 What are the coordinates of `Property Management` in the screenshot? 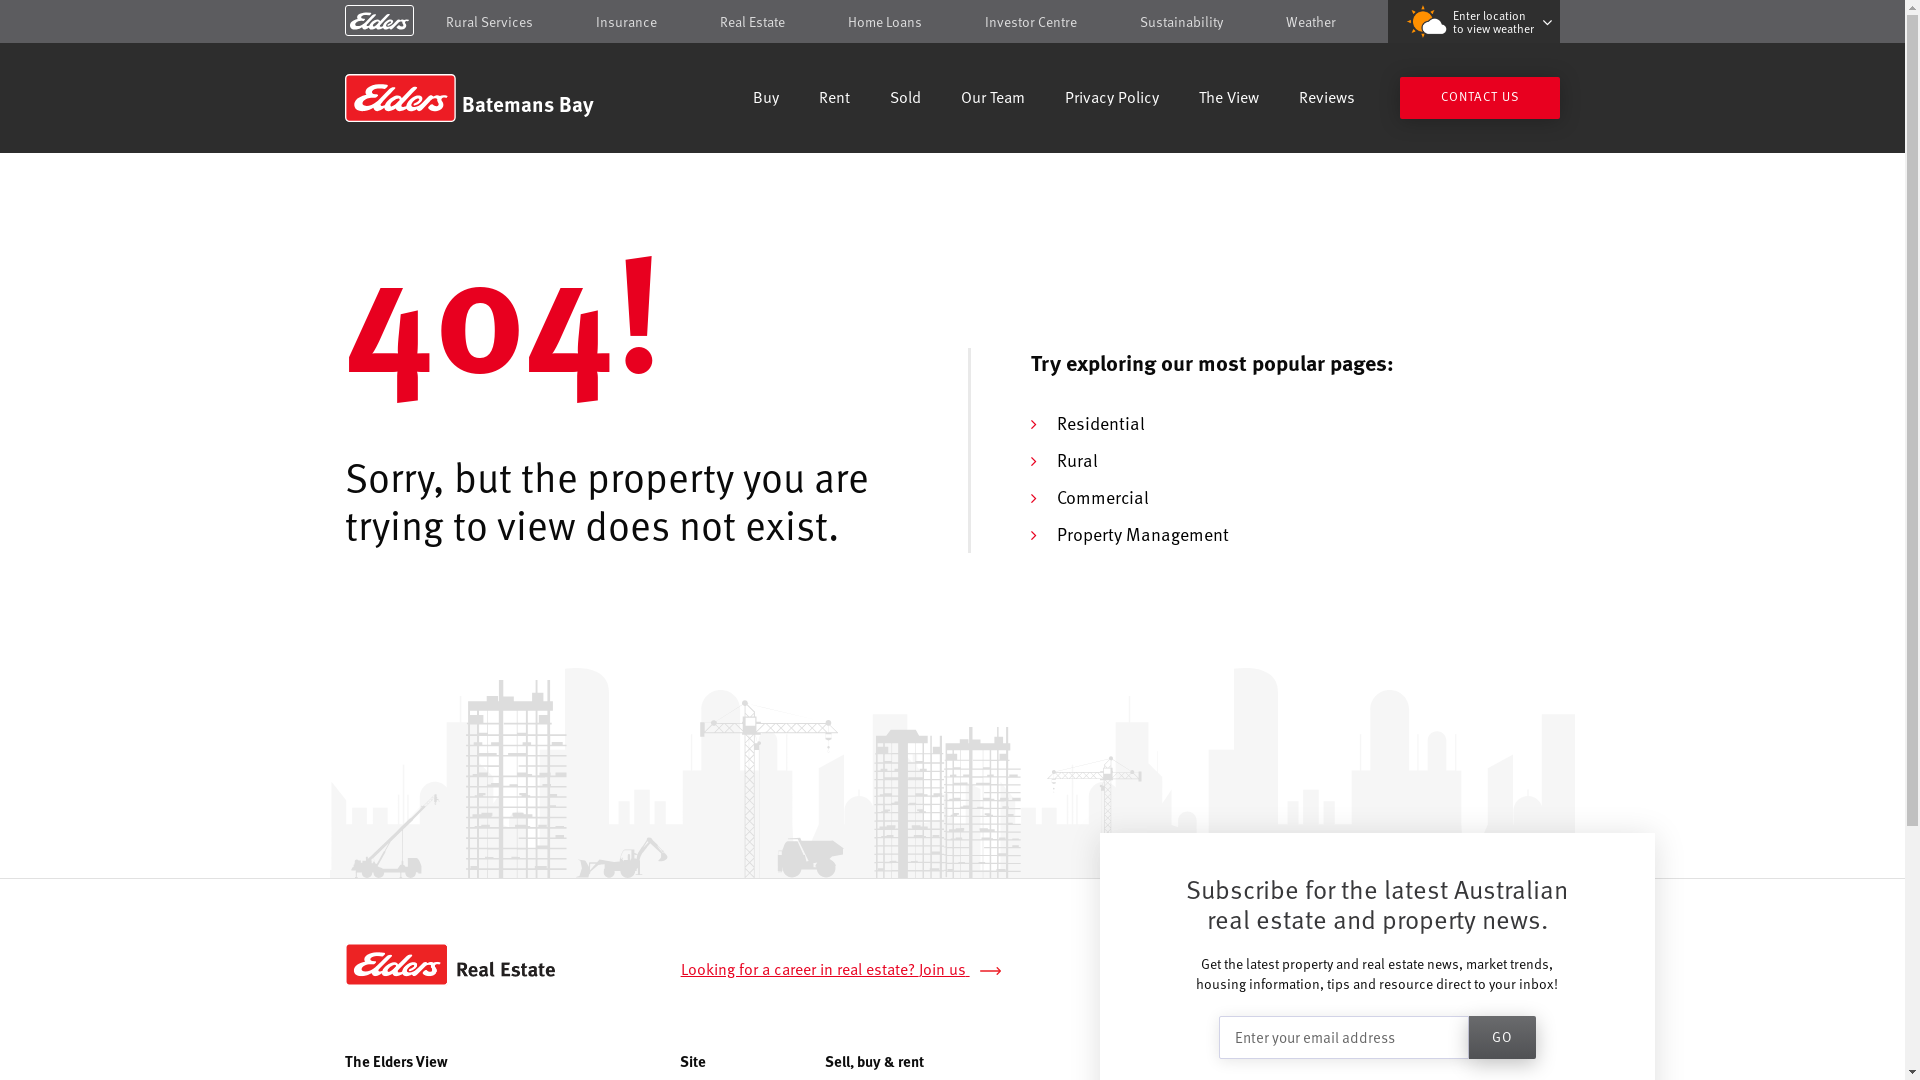 It's located at (1142, 534).